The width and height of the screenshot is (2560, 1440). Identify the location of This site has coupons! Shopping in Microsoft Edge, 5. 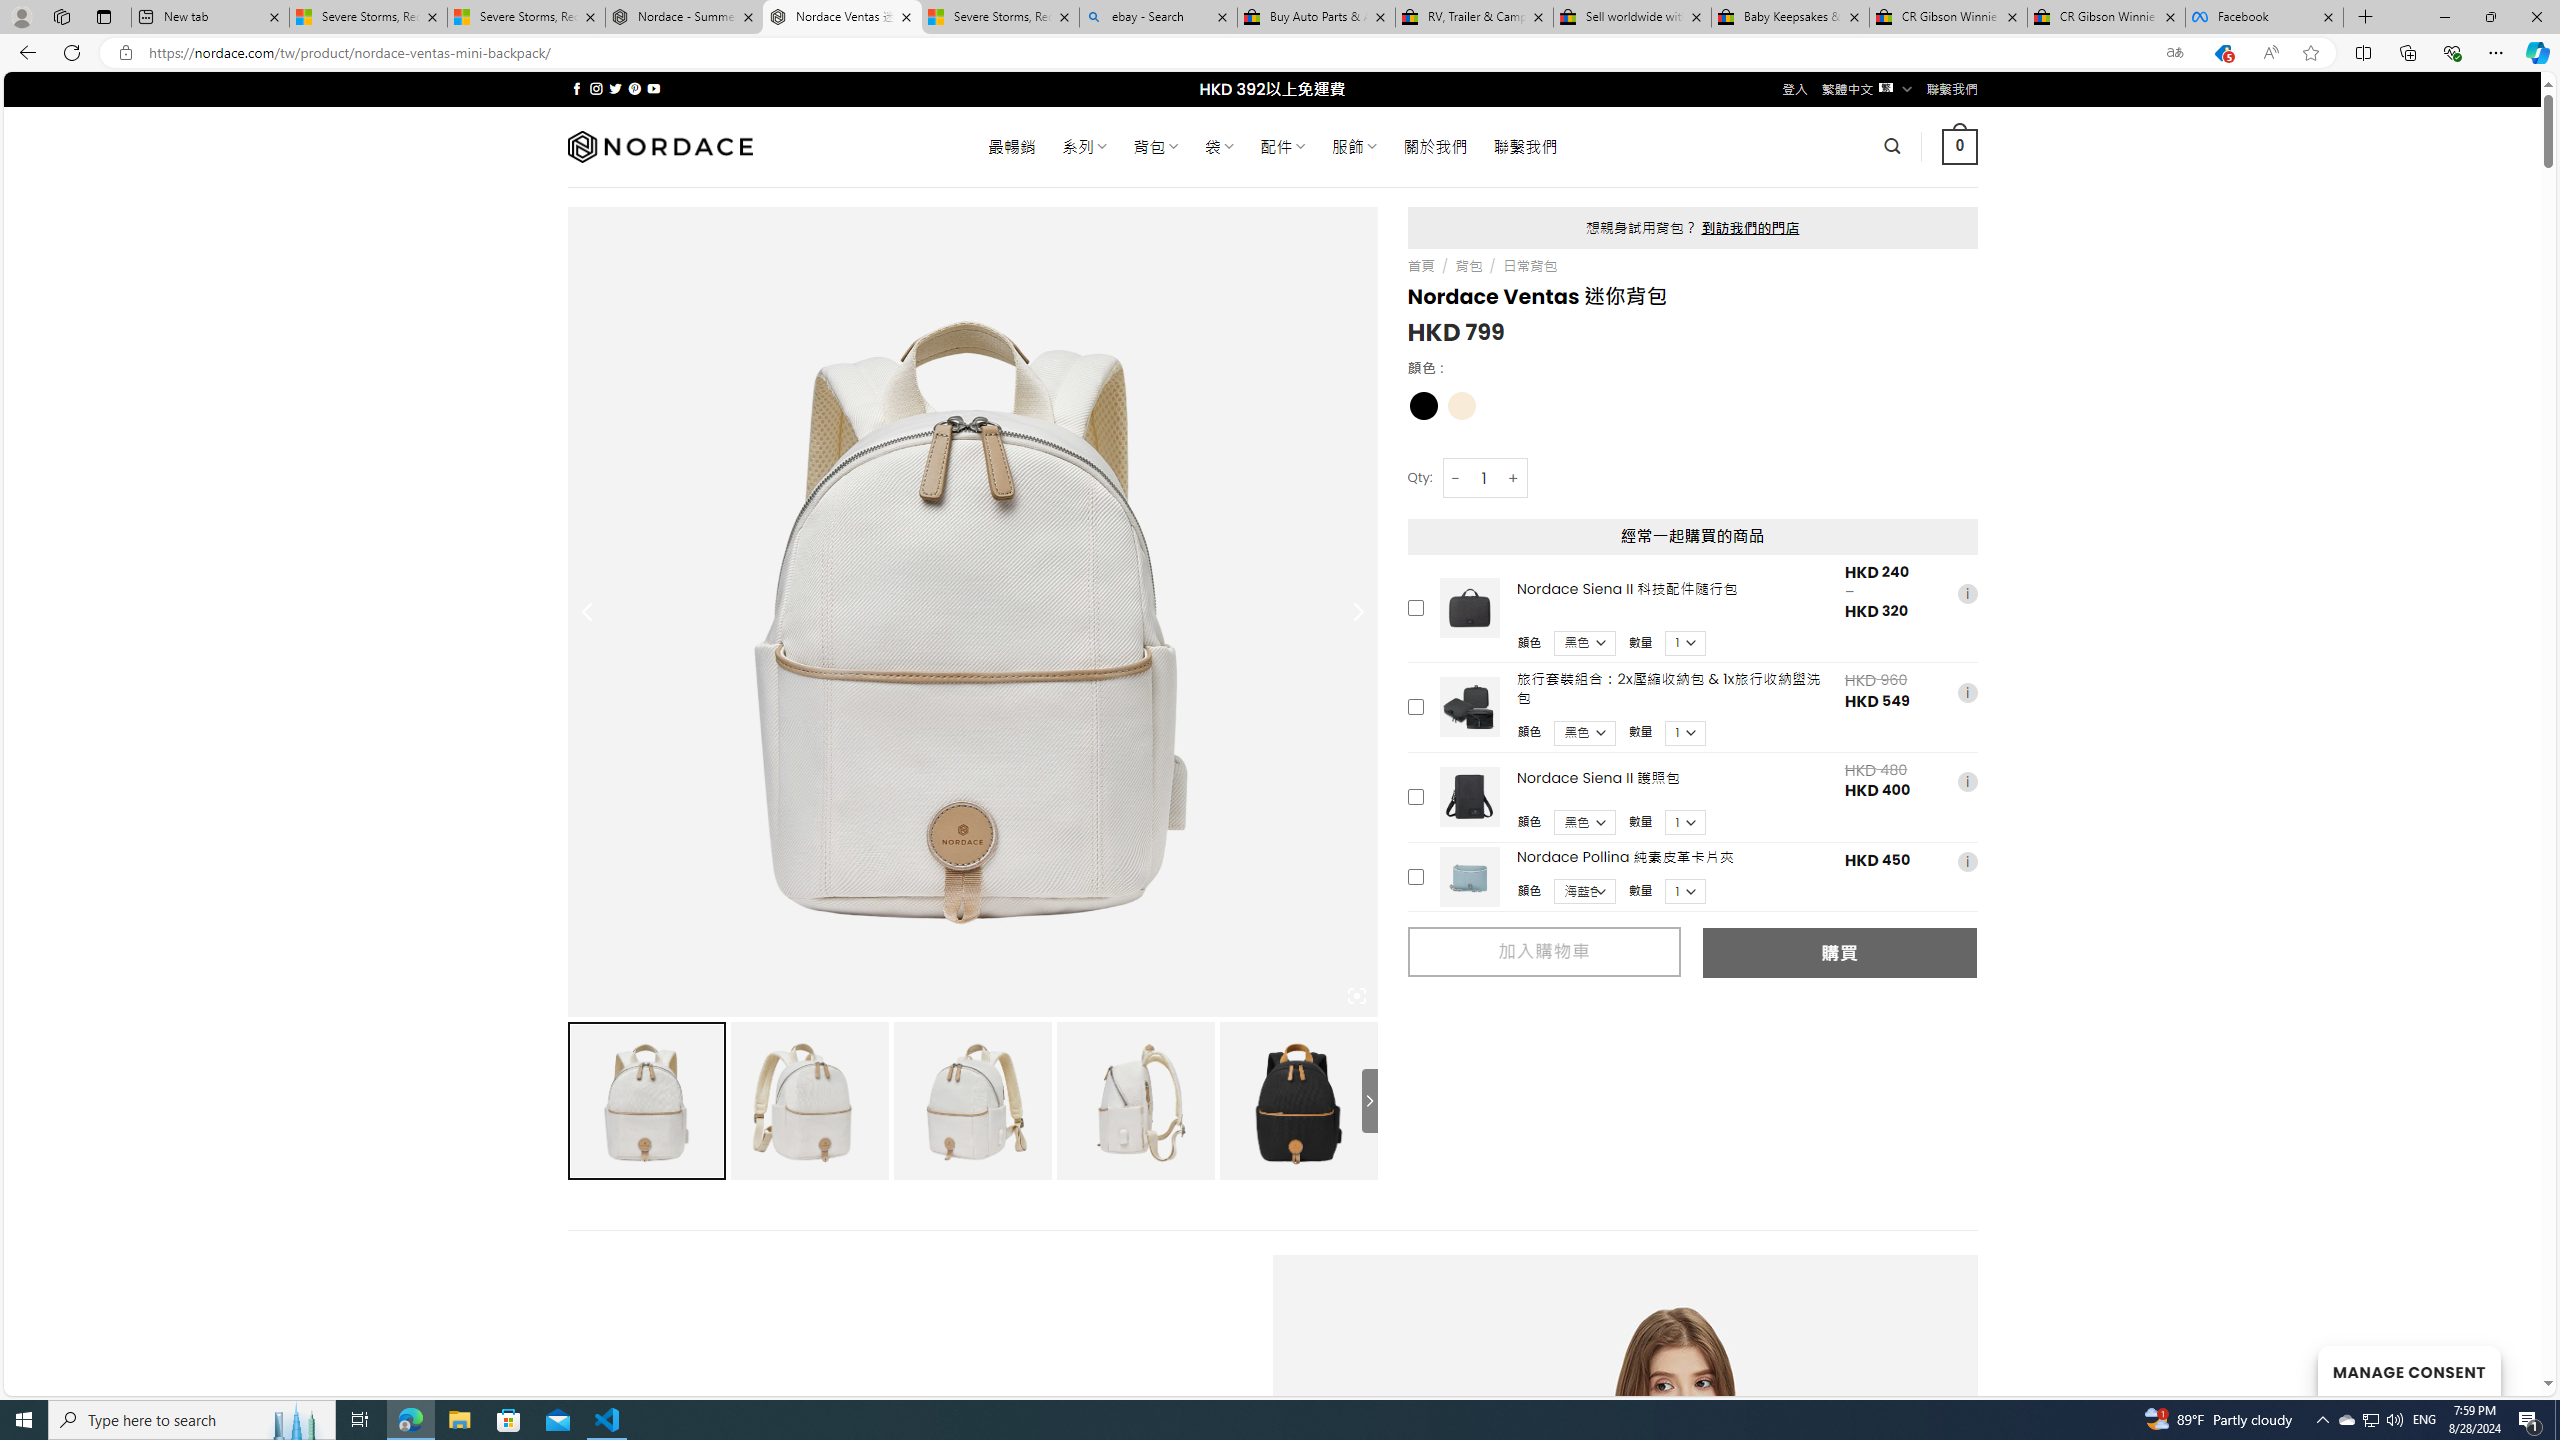
(2222, 53).